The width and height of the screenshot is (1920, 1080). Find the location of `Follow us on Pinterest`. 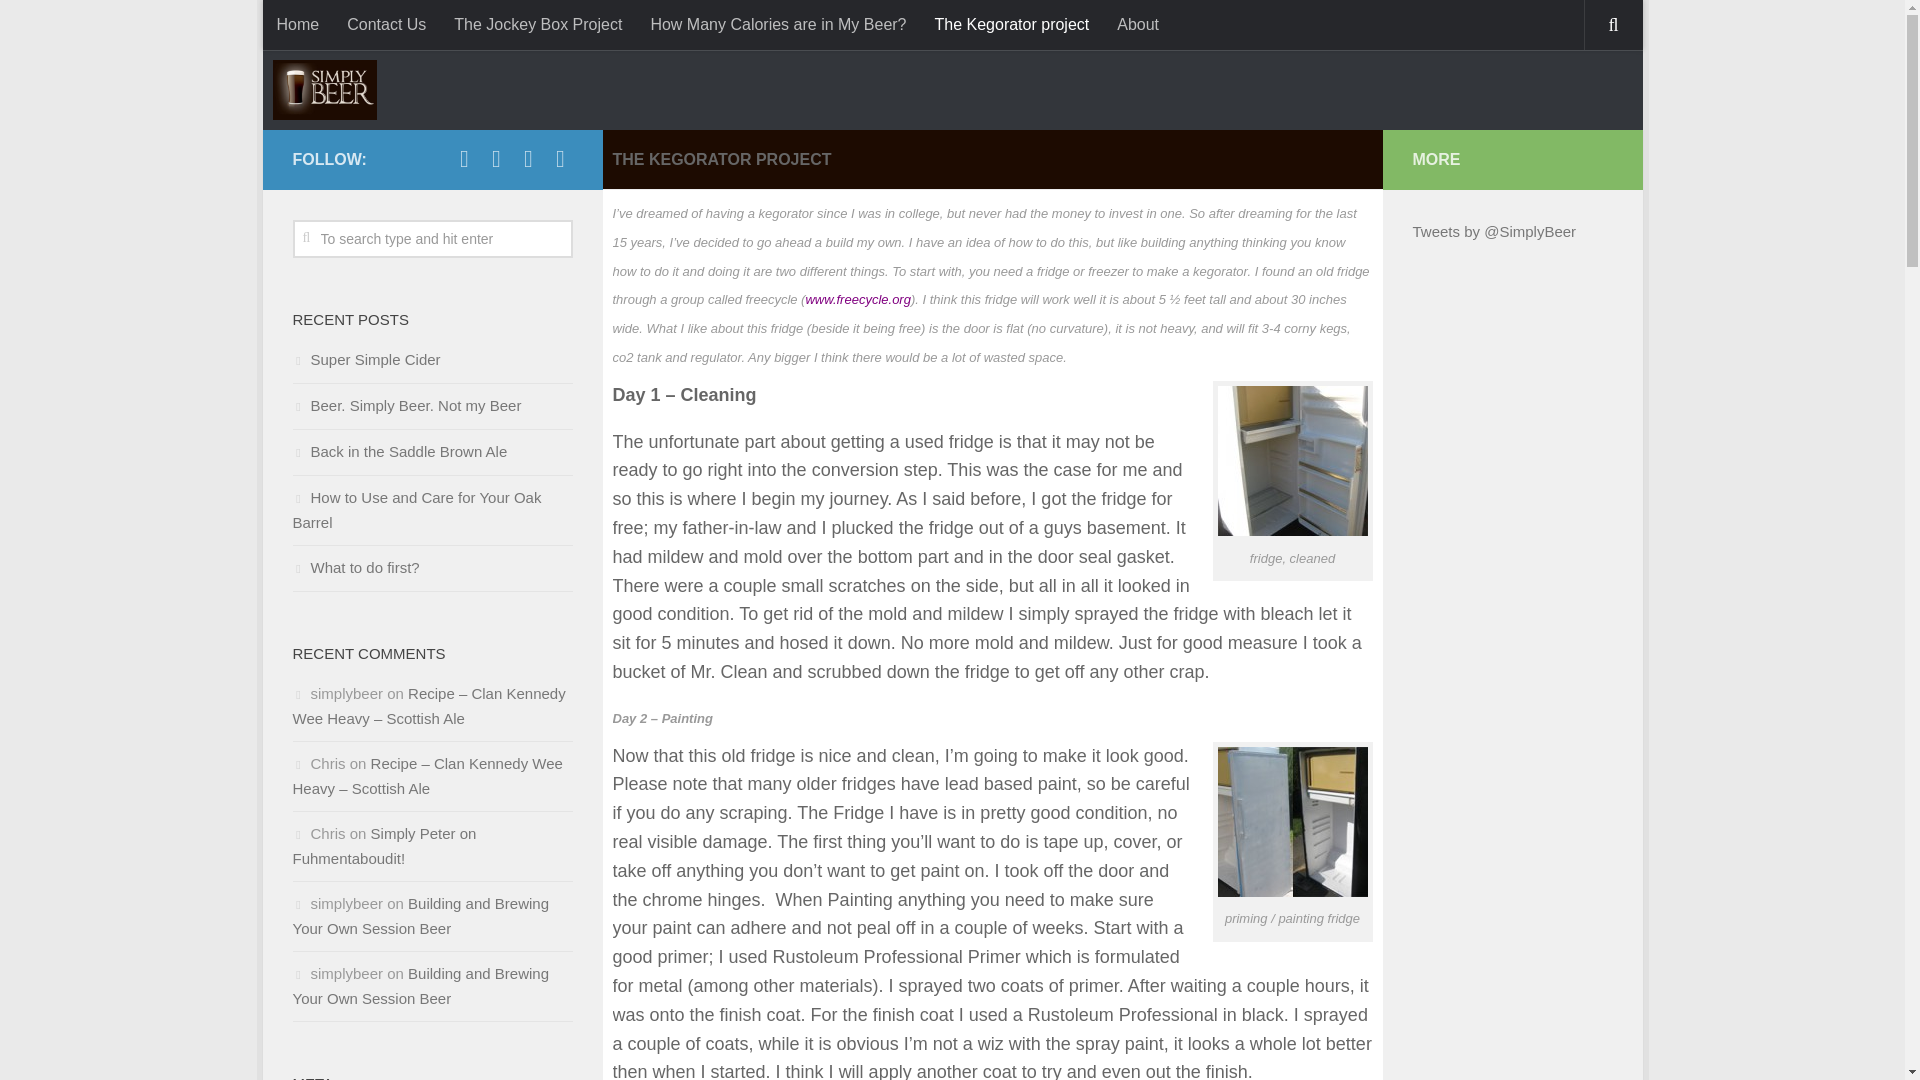

Follow us on Pinterest is located at coordinates (528, 158).